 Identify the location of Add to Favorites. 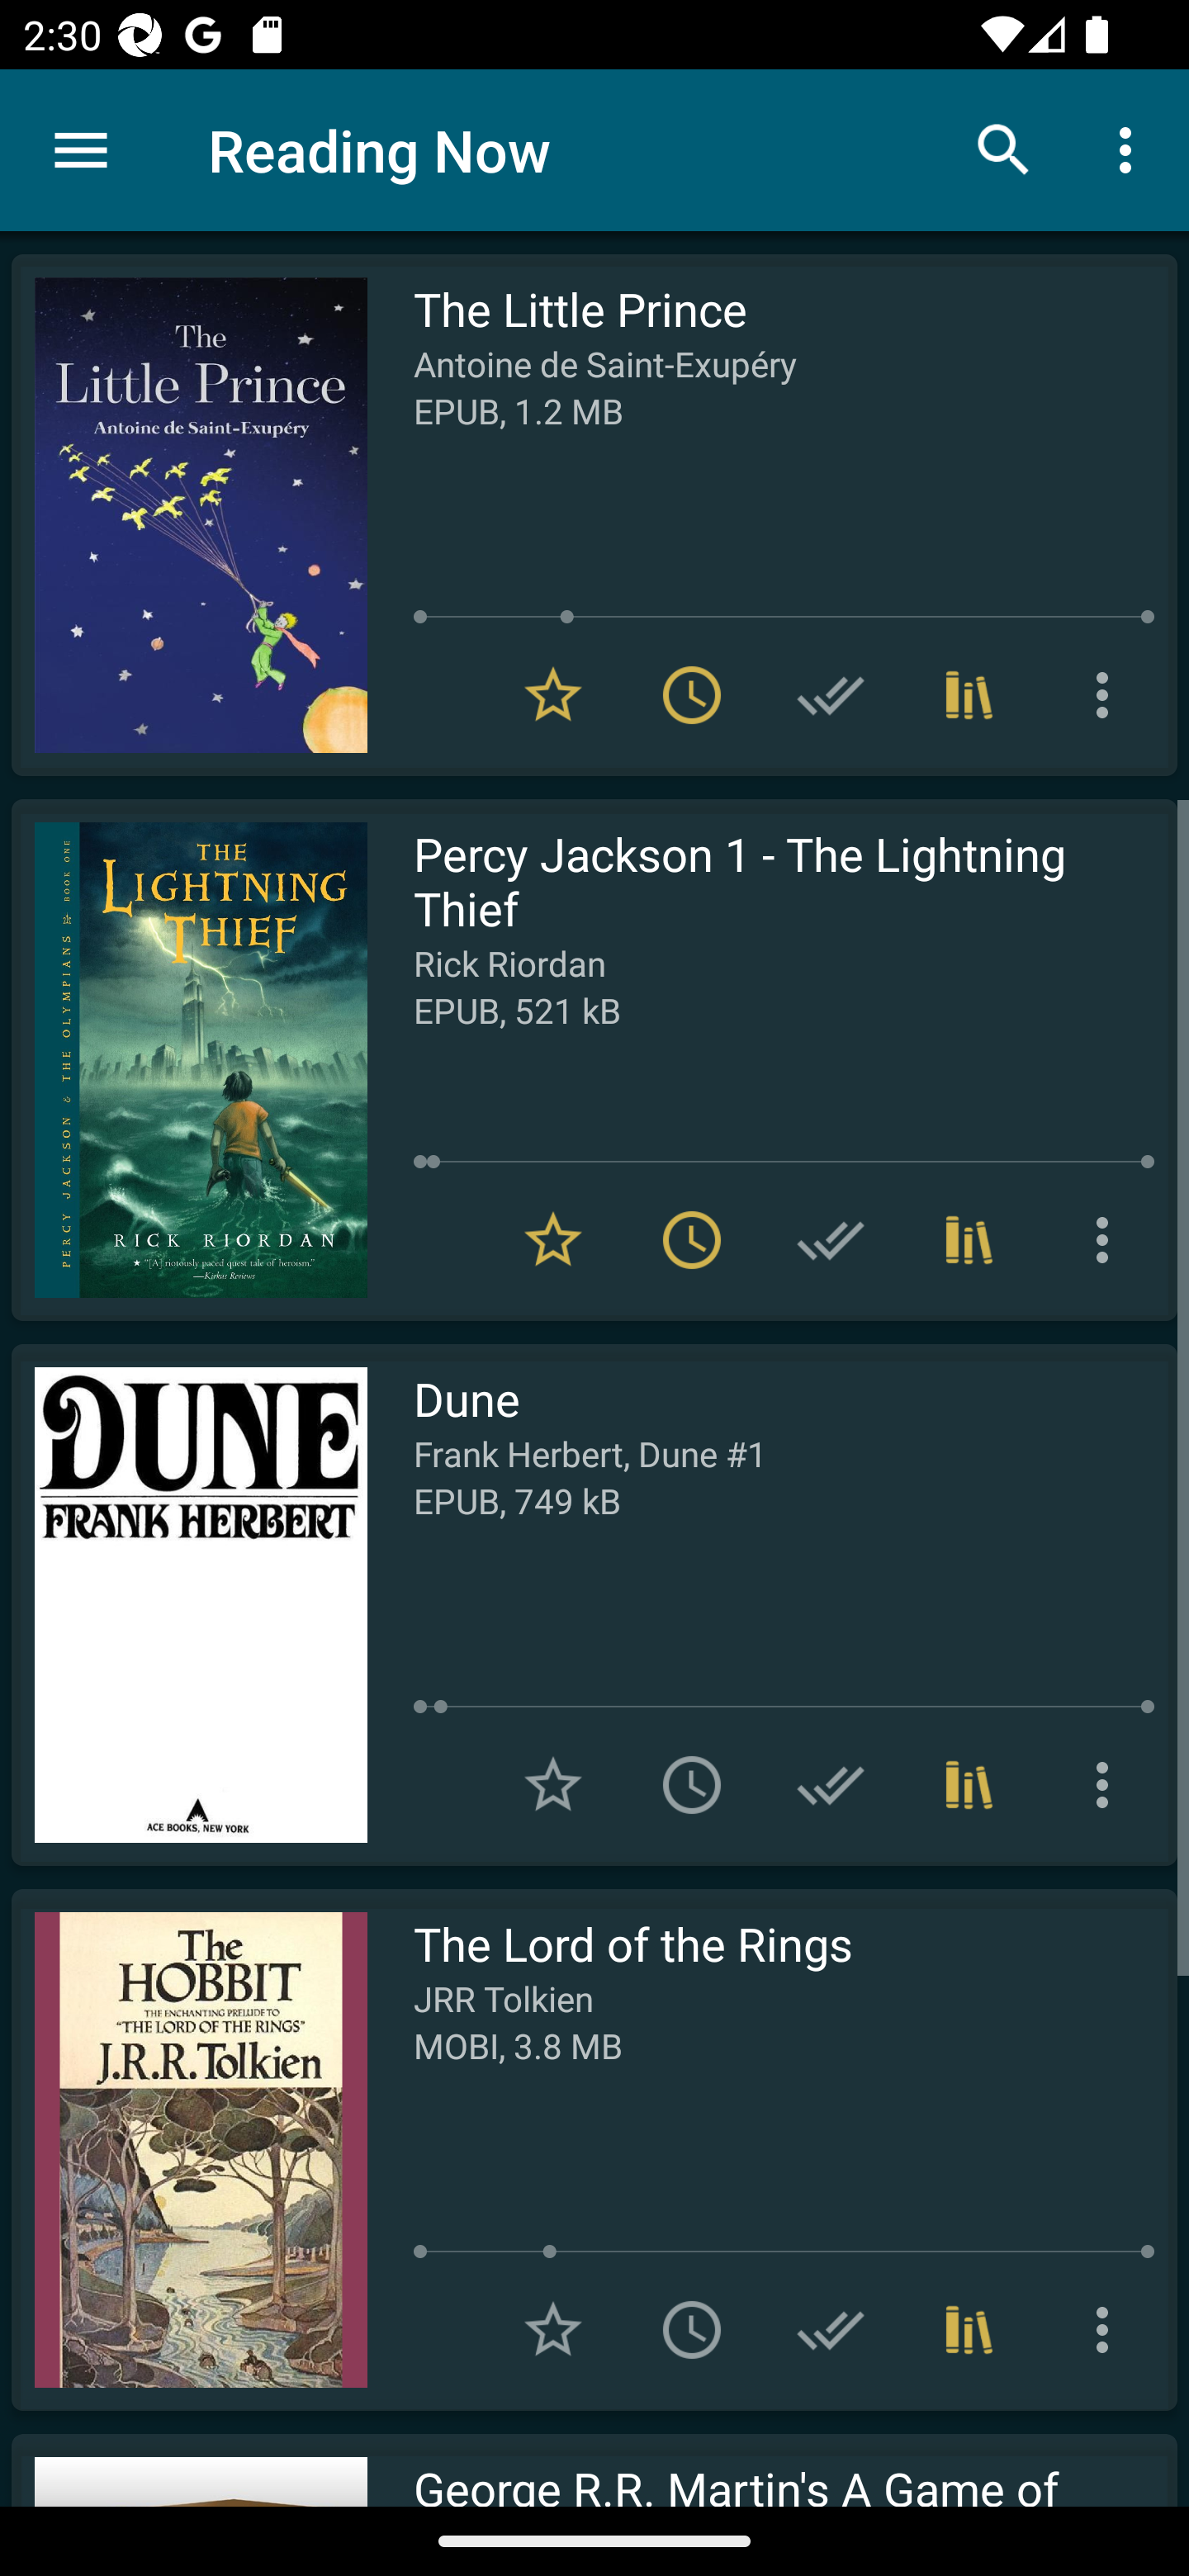
(553, 2330).